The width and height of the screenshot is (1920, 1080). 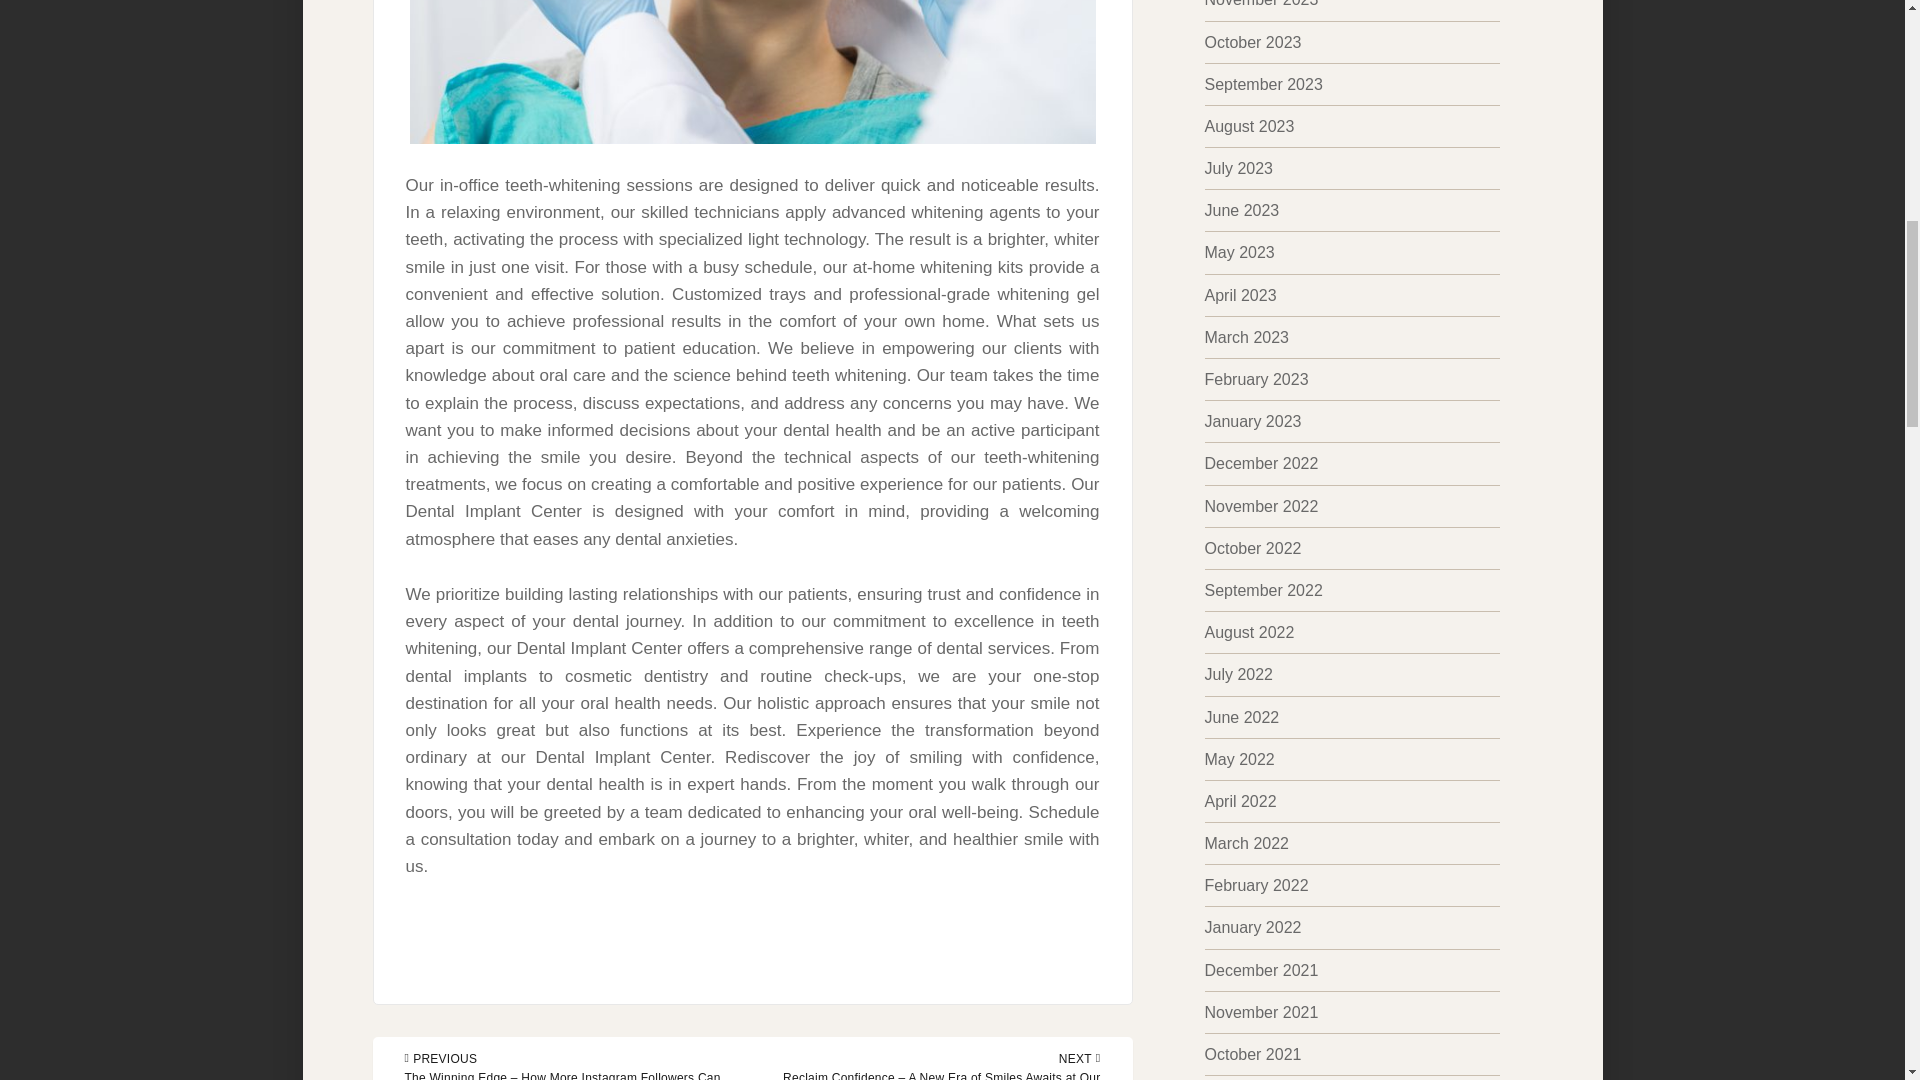 What do you see at coordinates (1255, 379) in the screenshot?
I see `February 2023` at bounding box center [1255, 379].